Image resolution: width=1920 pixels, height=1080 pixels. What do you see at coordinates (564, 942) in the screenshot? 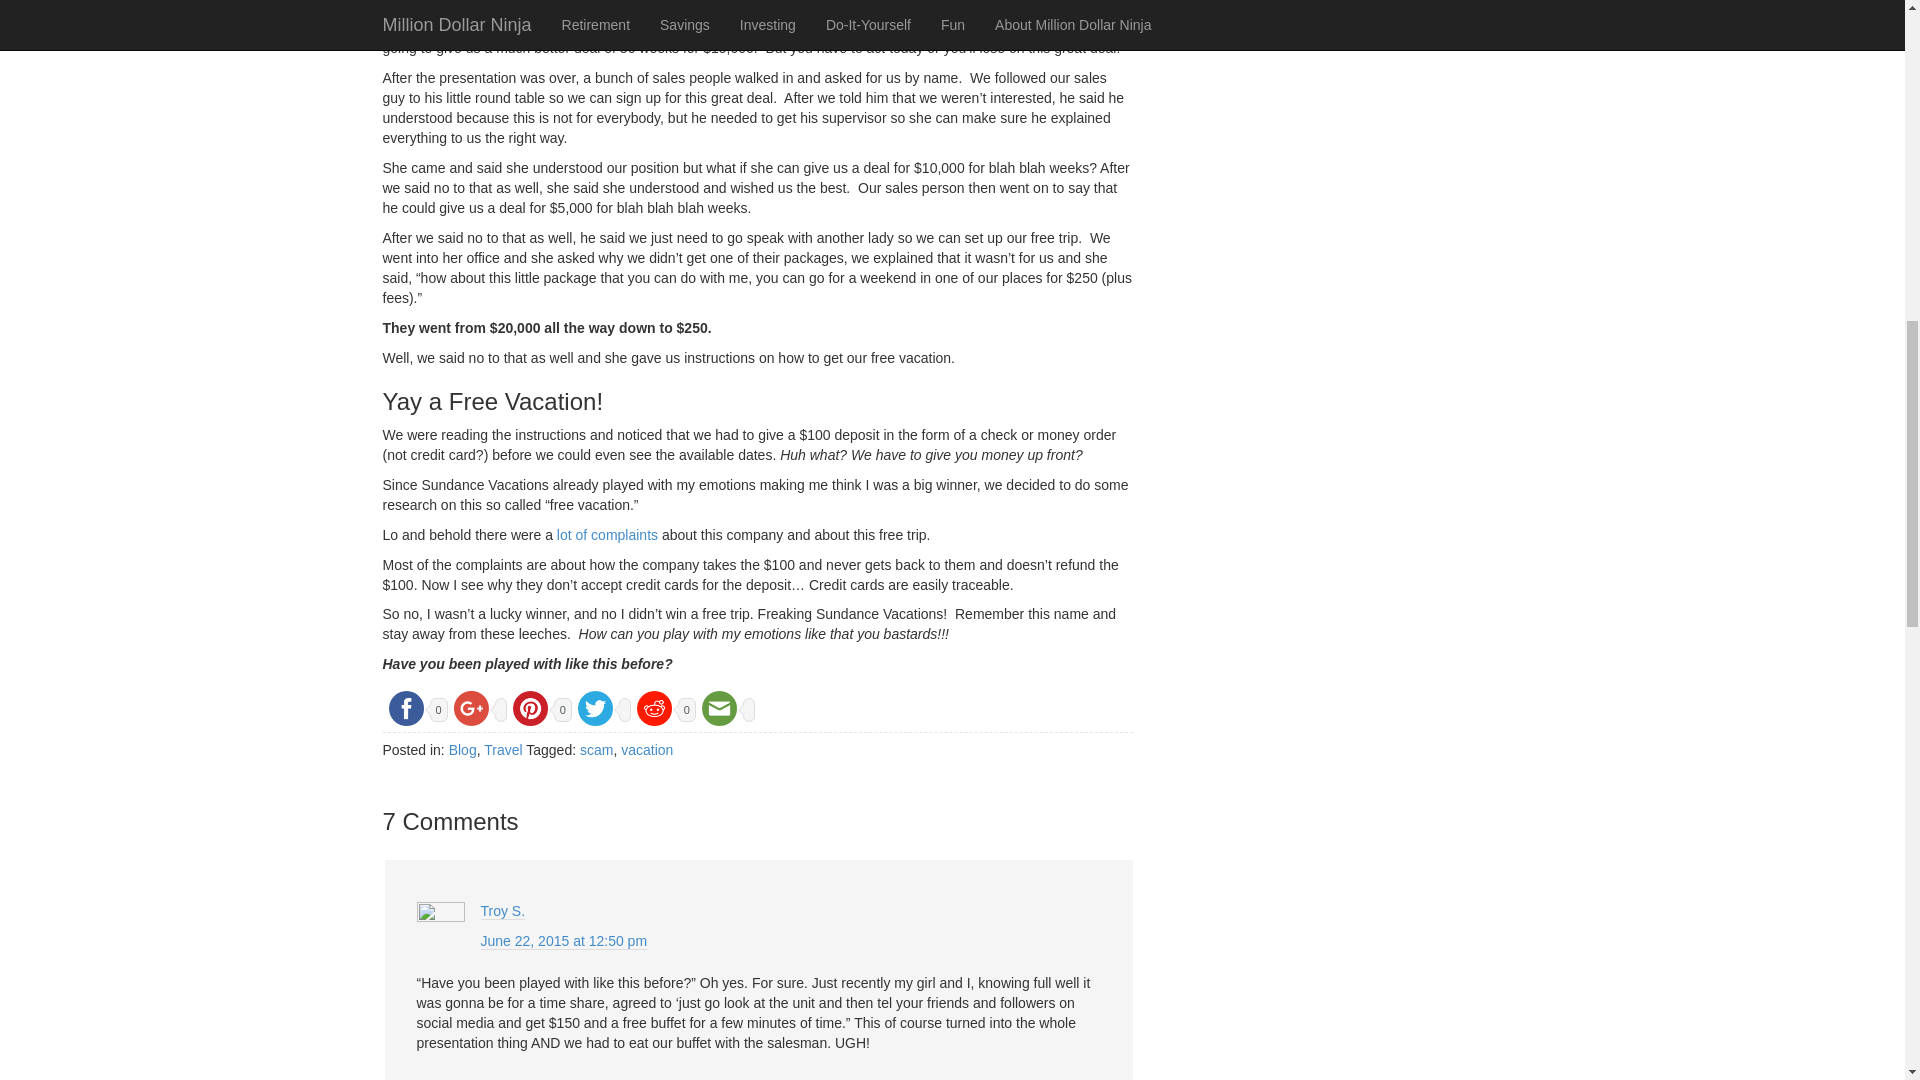
I see `June 22, 2015 at 12:50 pm` at bounding box center [564, 942].